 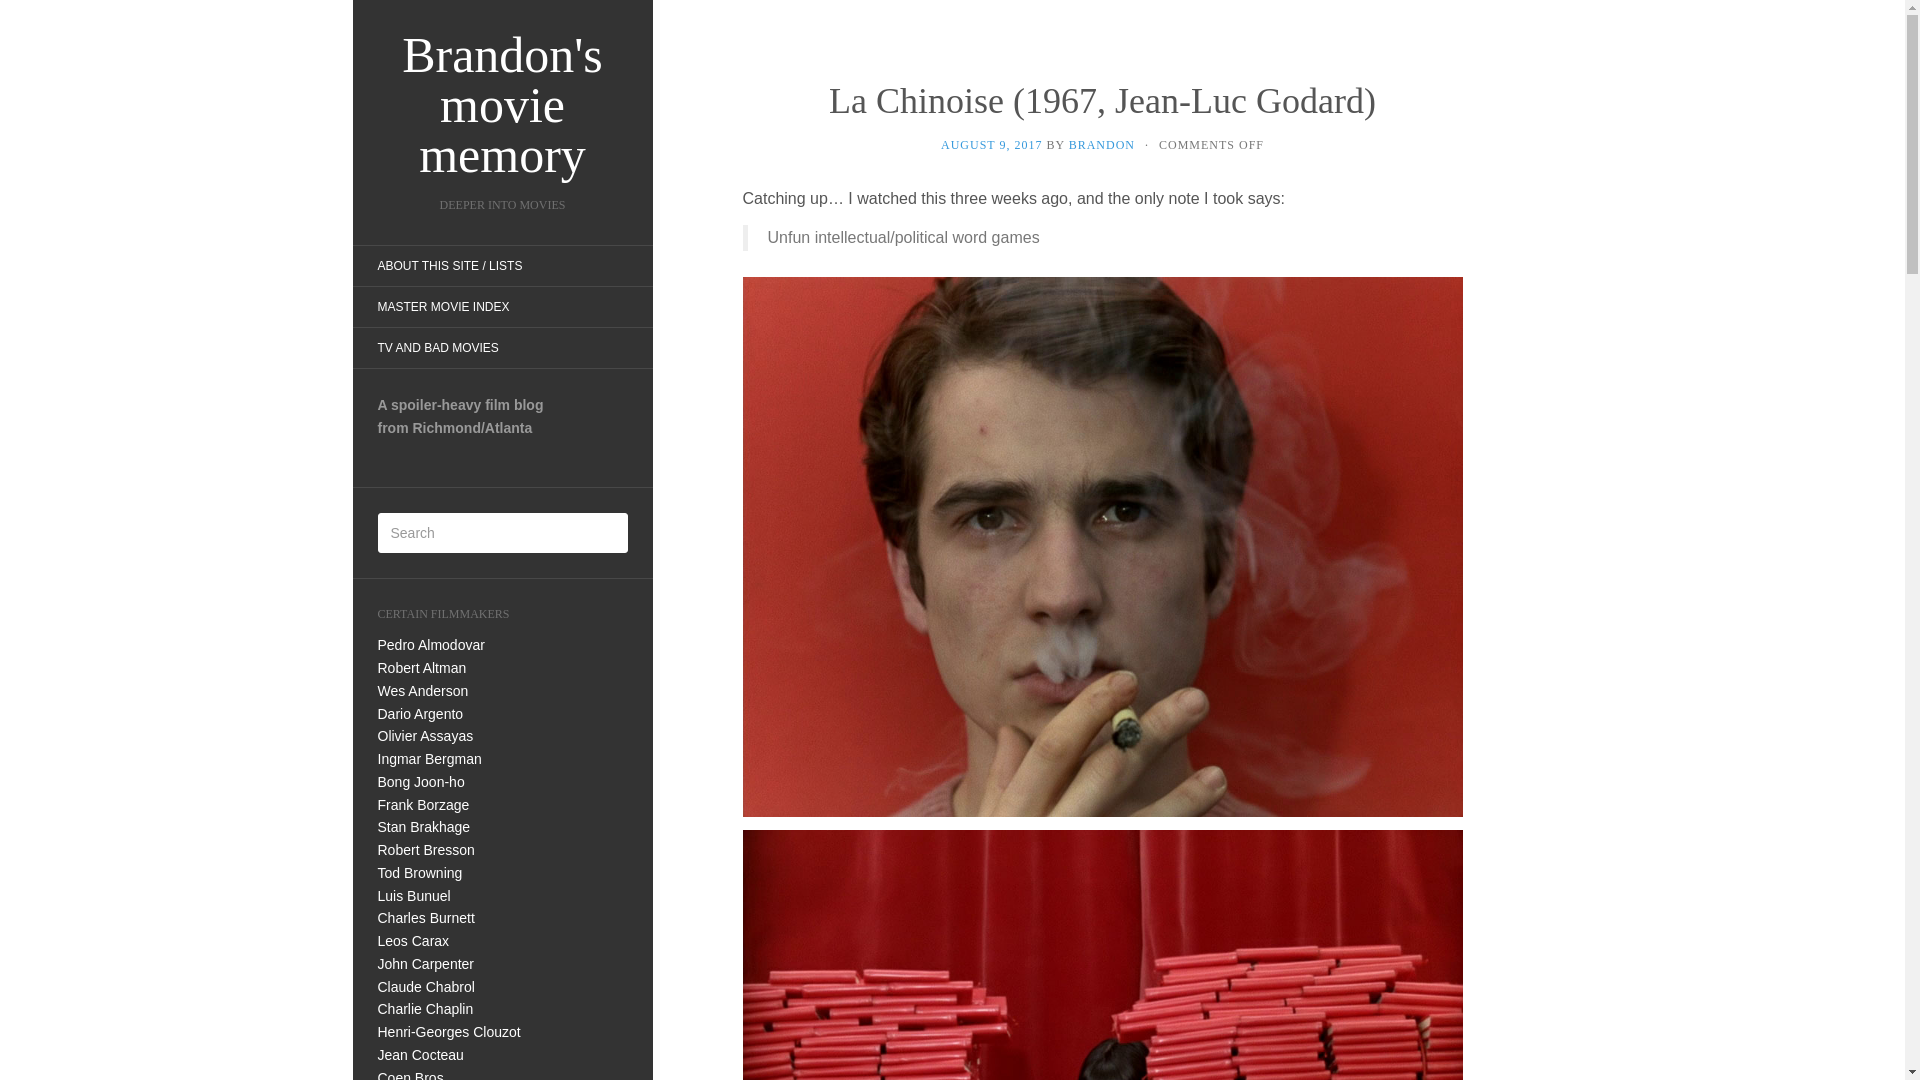 What do you see at coordinates (414, 941) in the screenshot?
I see `Leos Carax` at bounding box center [414, 941].